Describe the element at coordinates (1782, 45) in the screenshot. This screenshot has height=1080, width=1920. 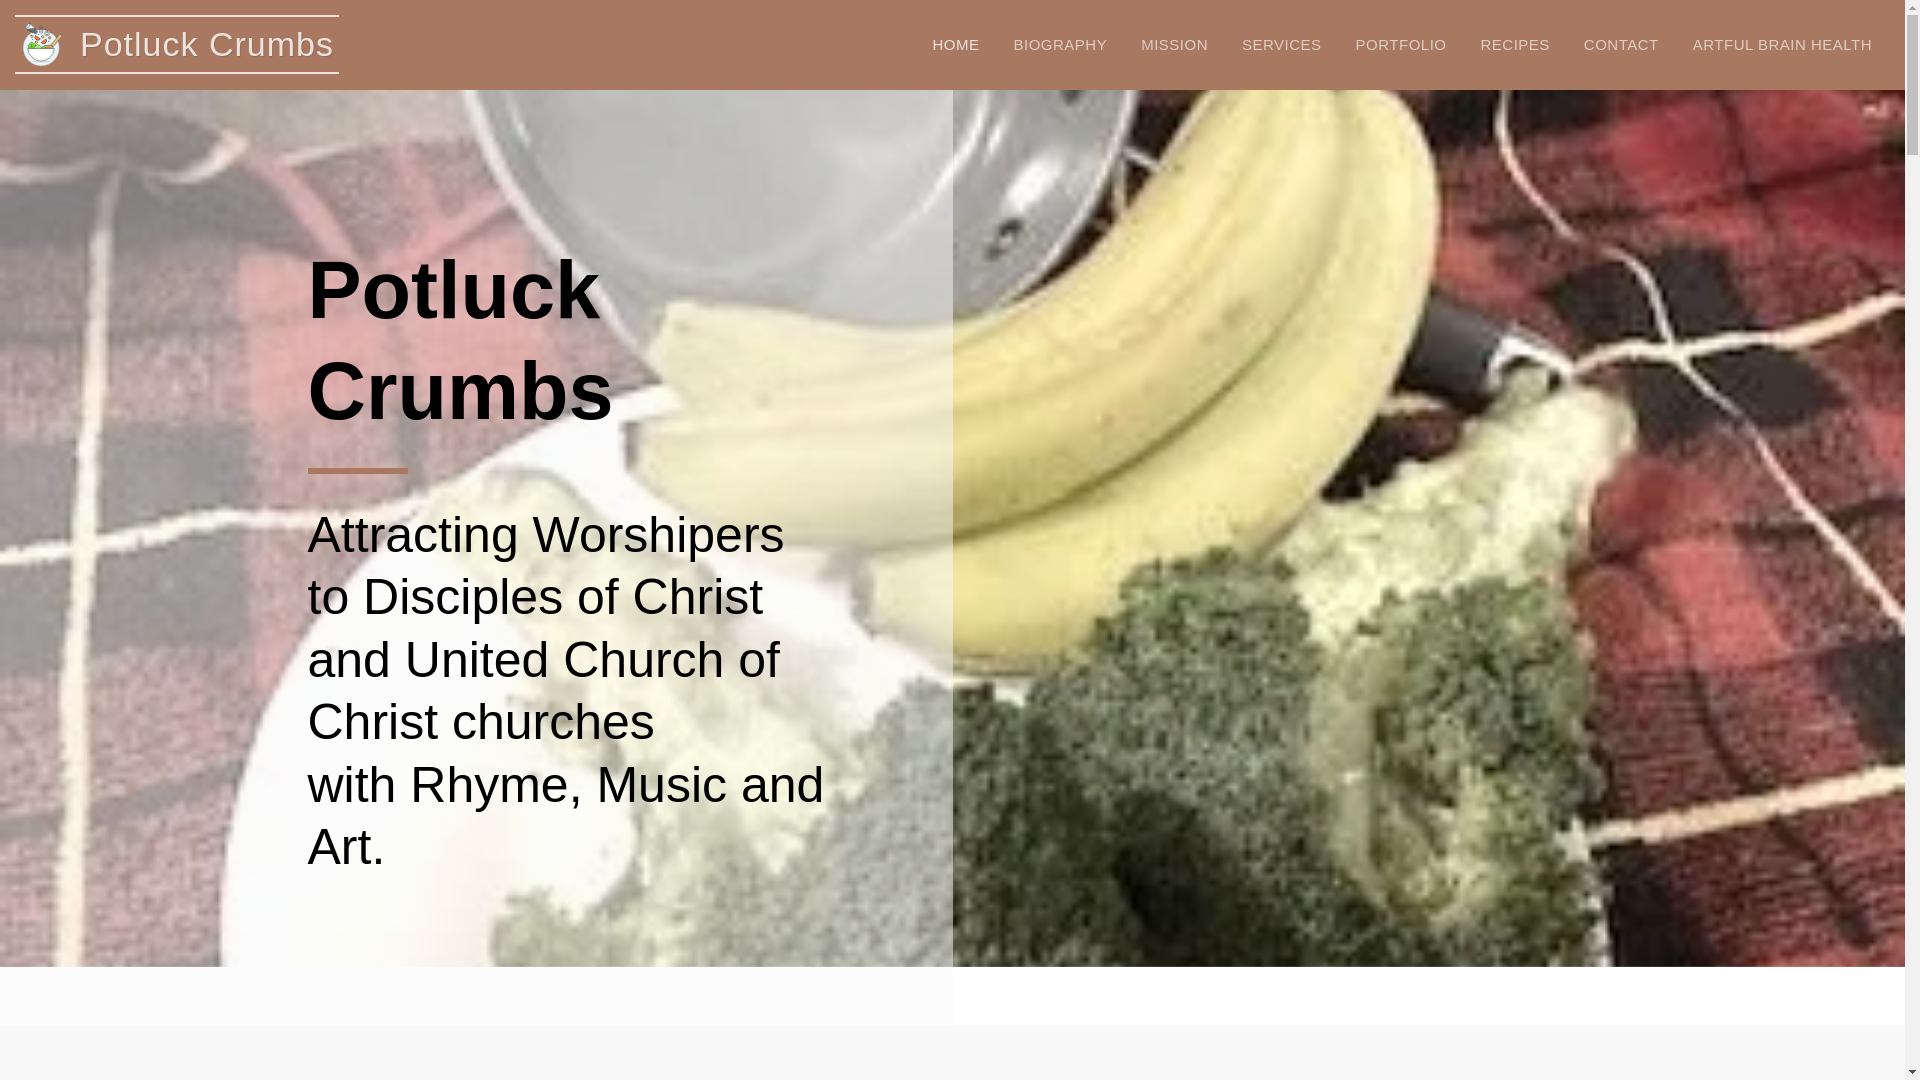
I see `ARTFUL BRAIN HEALTH` at that location.